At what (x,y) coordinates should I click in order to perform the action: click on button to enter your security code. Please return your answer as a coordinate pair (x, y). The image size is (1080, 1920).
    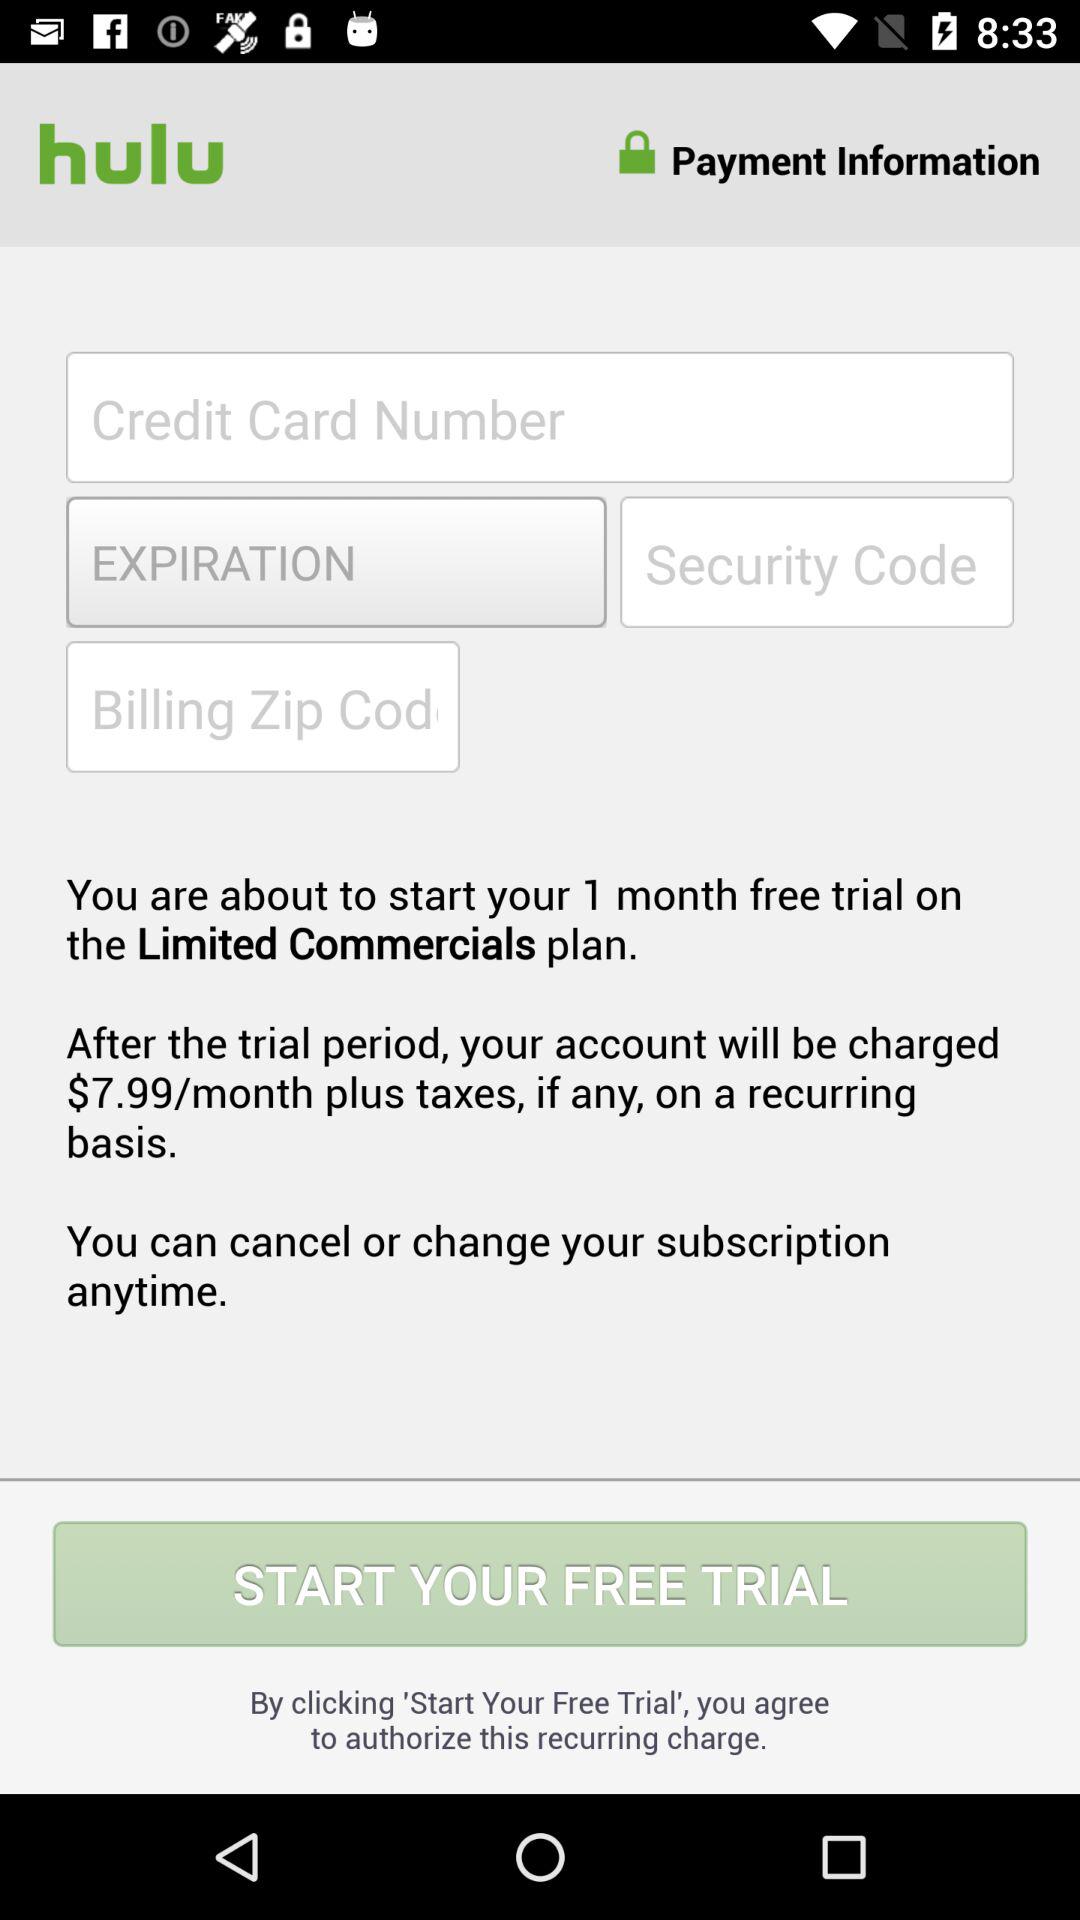
    Looking at the image, I should click on (817, 562).